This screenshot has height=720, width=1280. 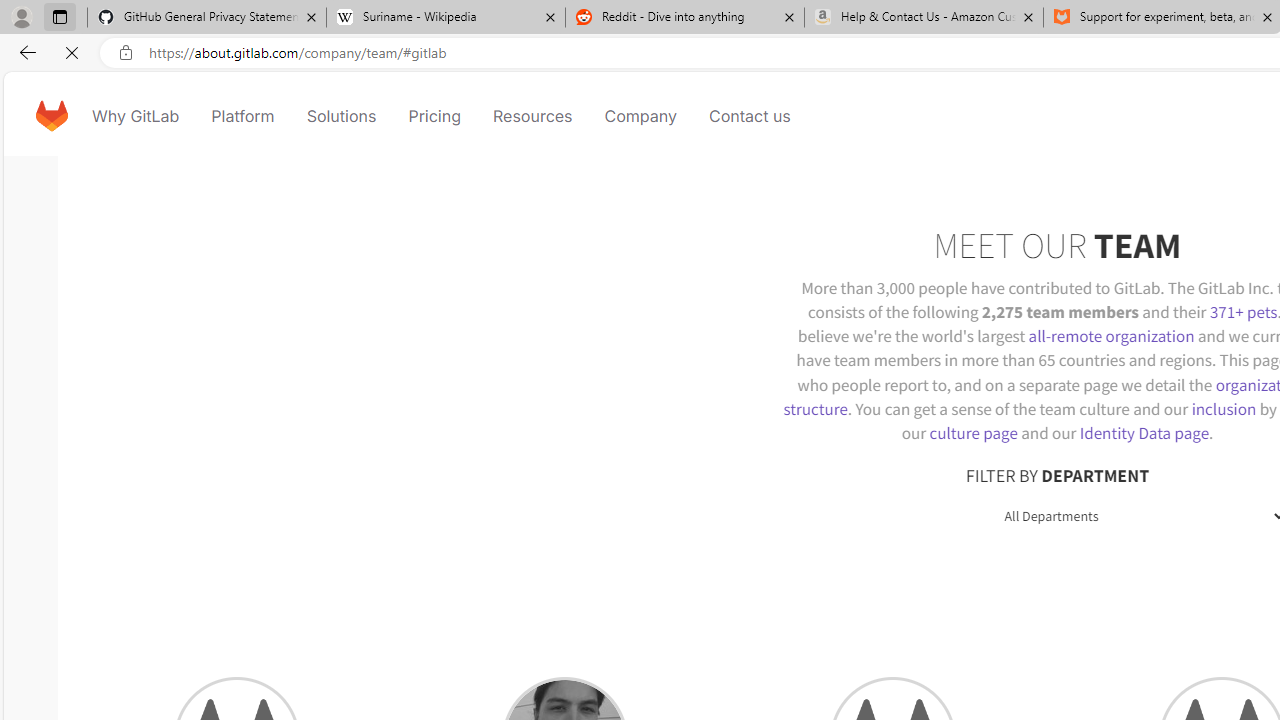 What do you see at coordinates (750, 116) in the screenshot?
I see `Contact us` at bounding box center [750, 116].